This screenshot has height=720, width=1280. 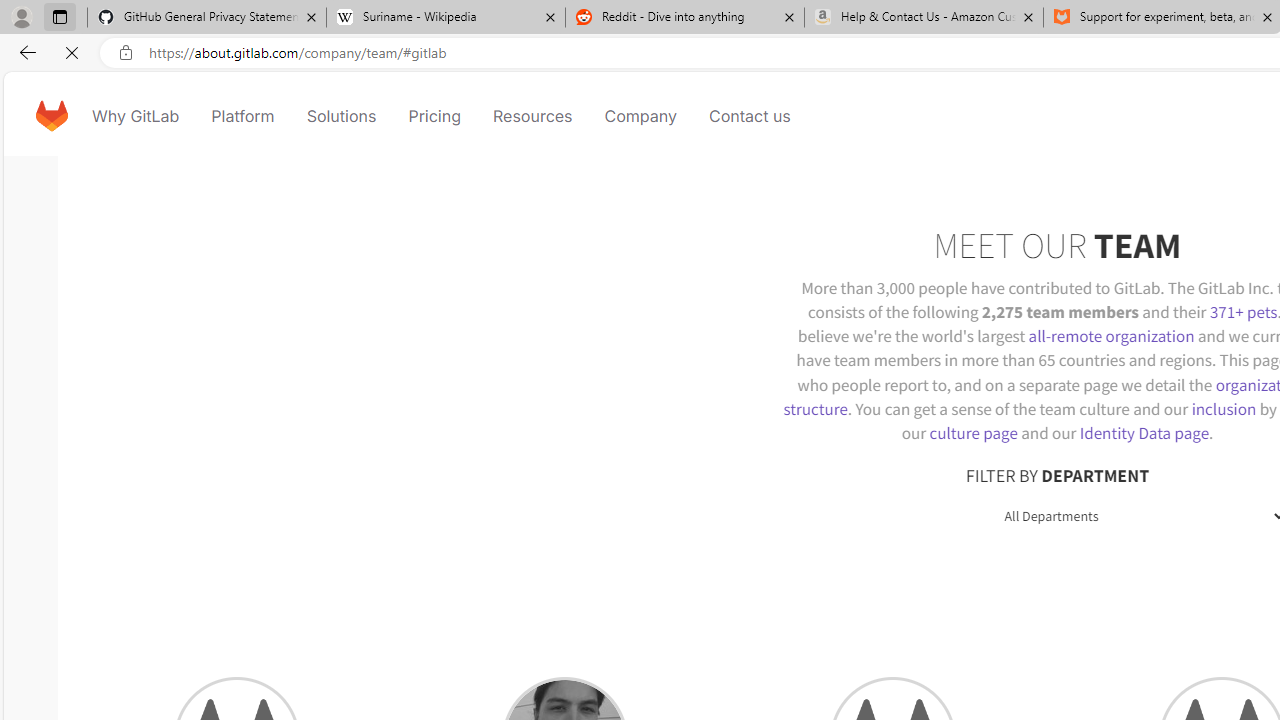 What do you see at coordinates (750, 116) in the screenshot?
I see `Contact us` at bounding box center [750, 116].